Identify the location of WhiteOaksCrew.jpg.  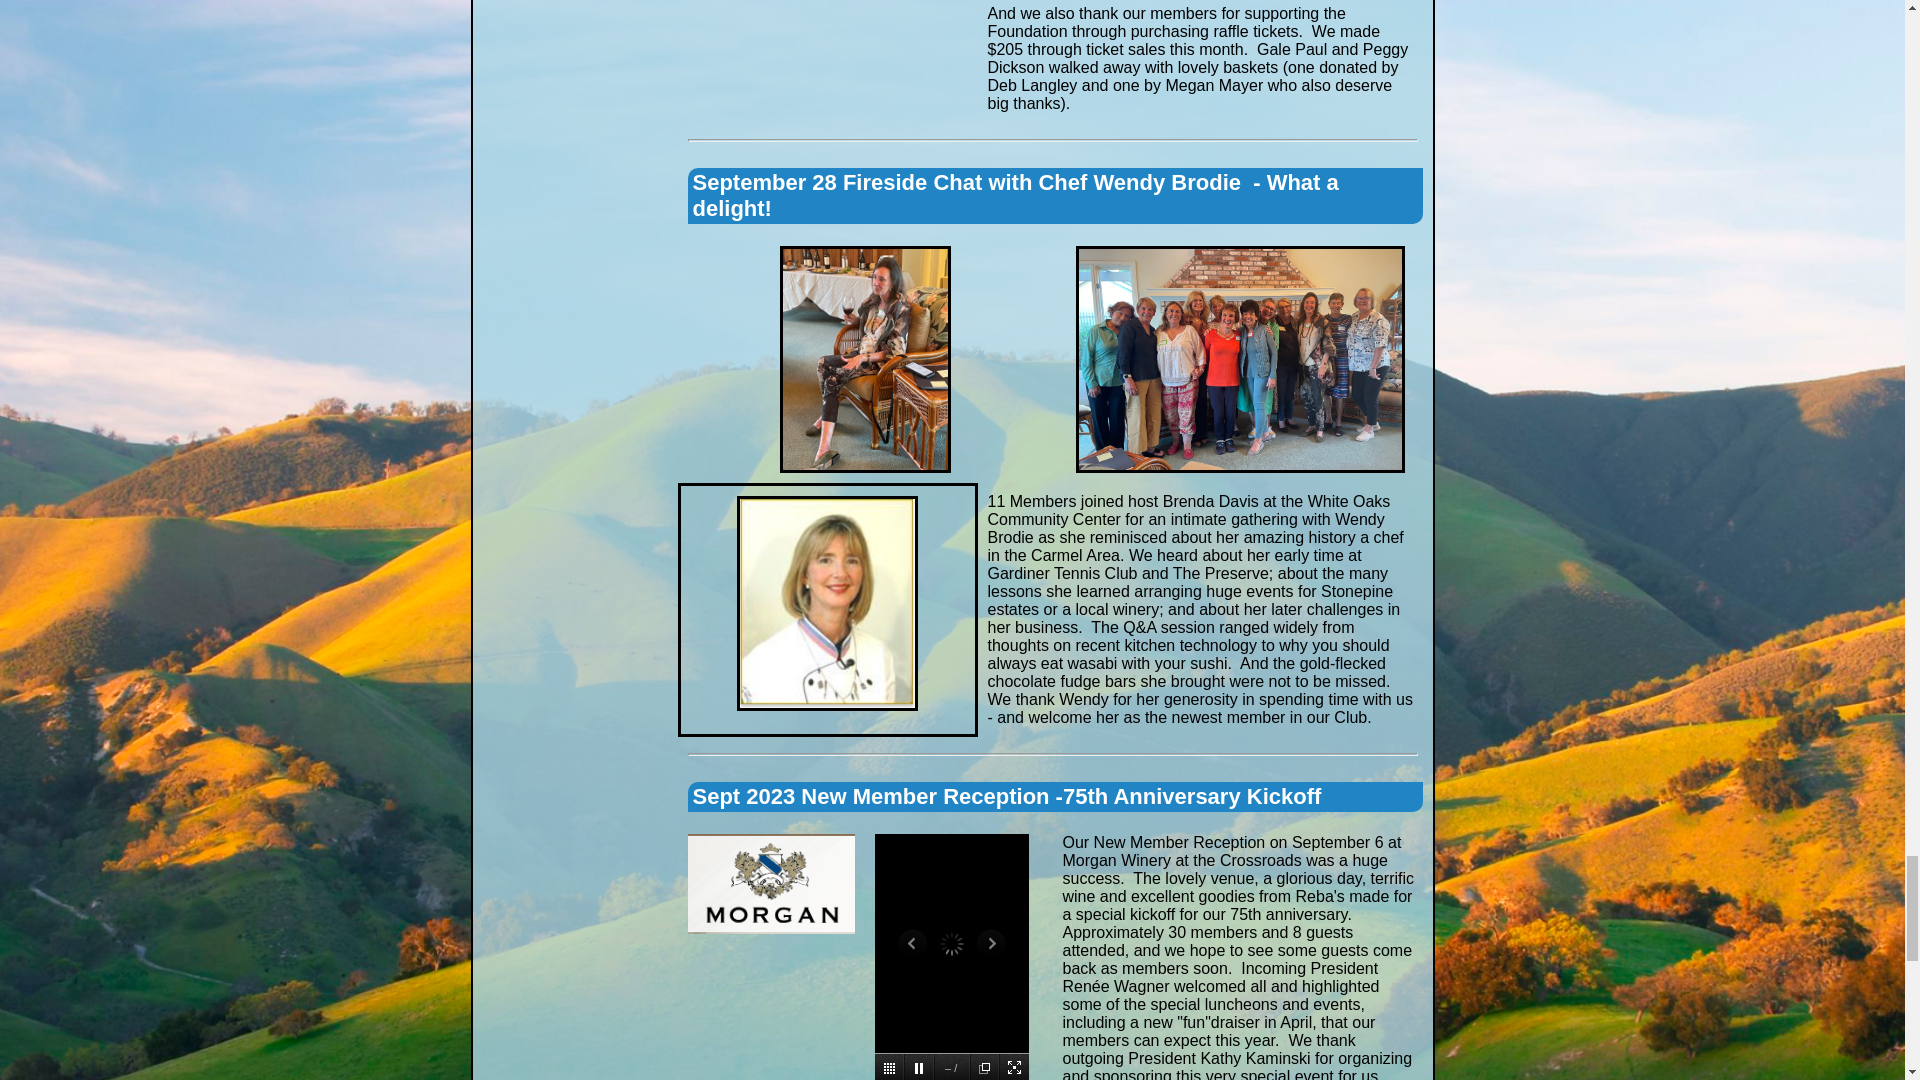
(1240, 360).